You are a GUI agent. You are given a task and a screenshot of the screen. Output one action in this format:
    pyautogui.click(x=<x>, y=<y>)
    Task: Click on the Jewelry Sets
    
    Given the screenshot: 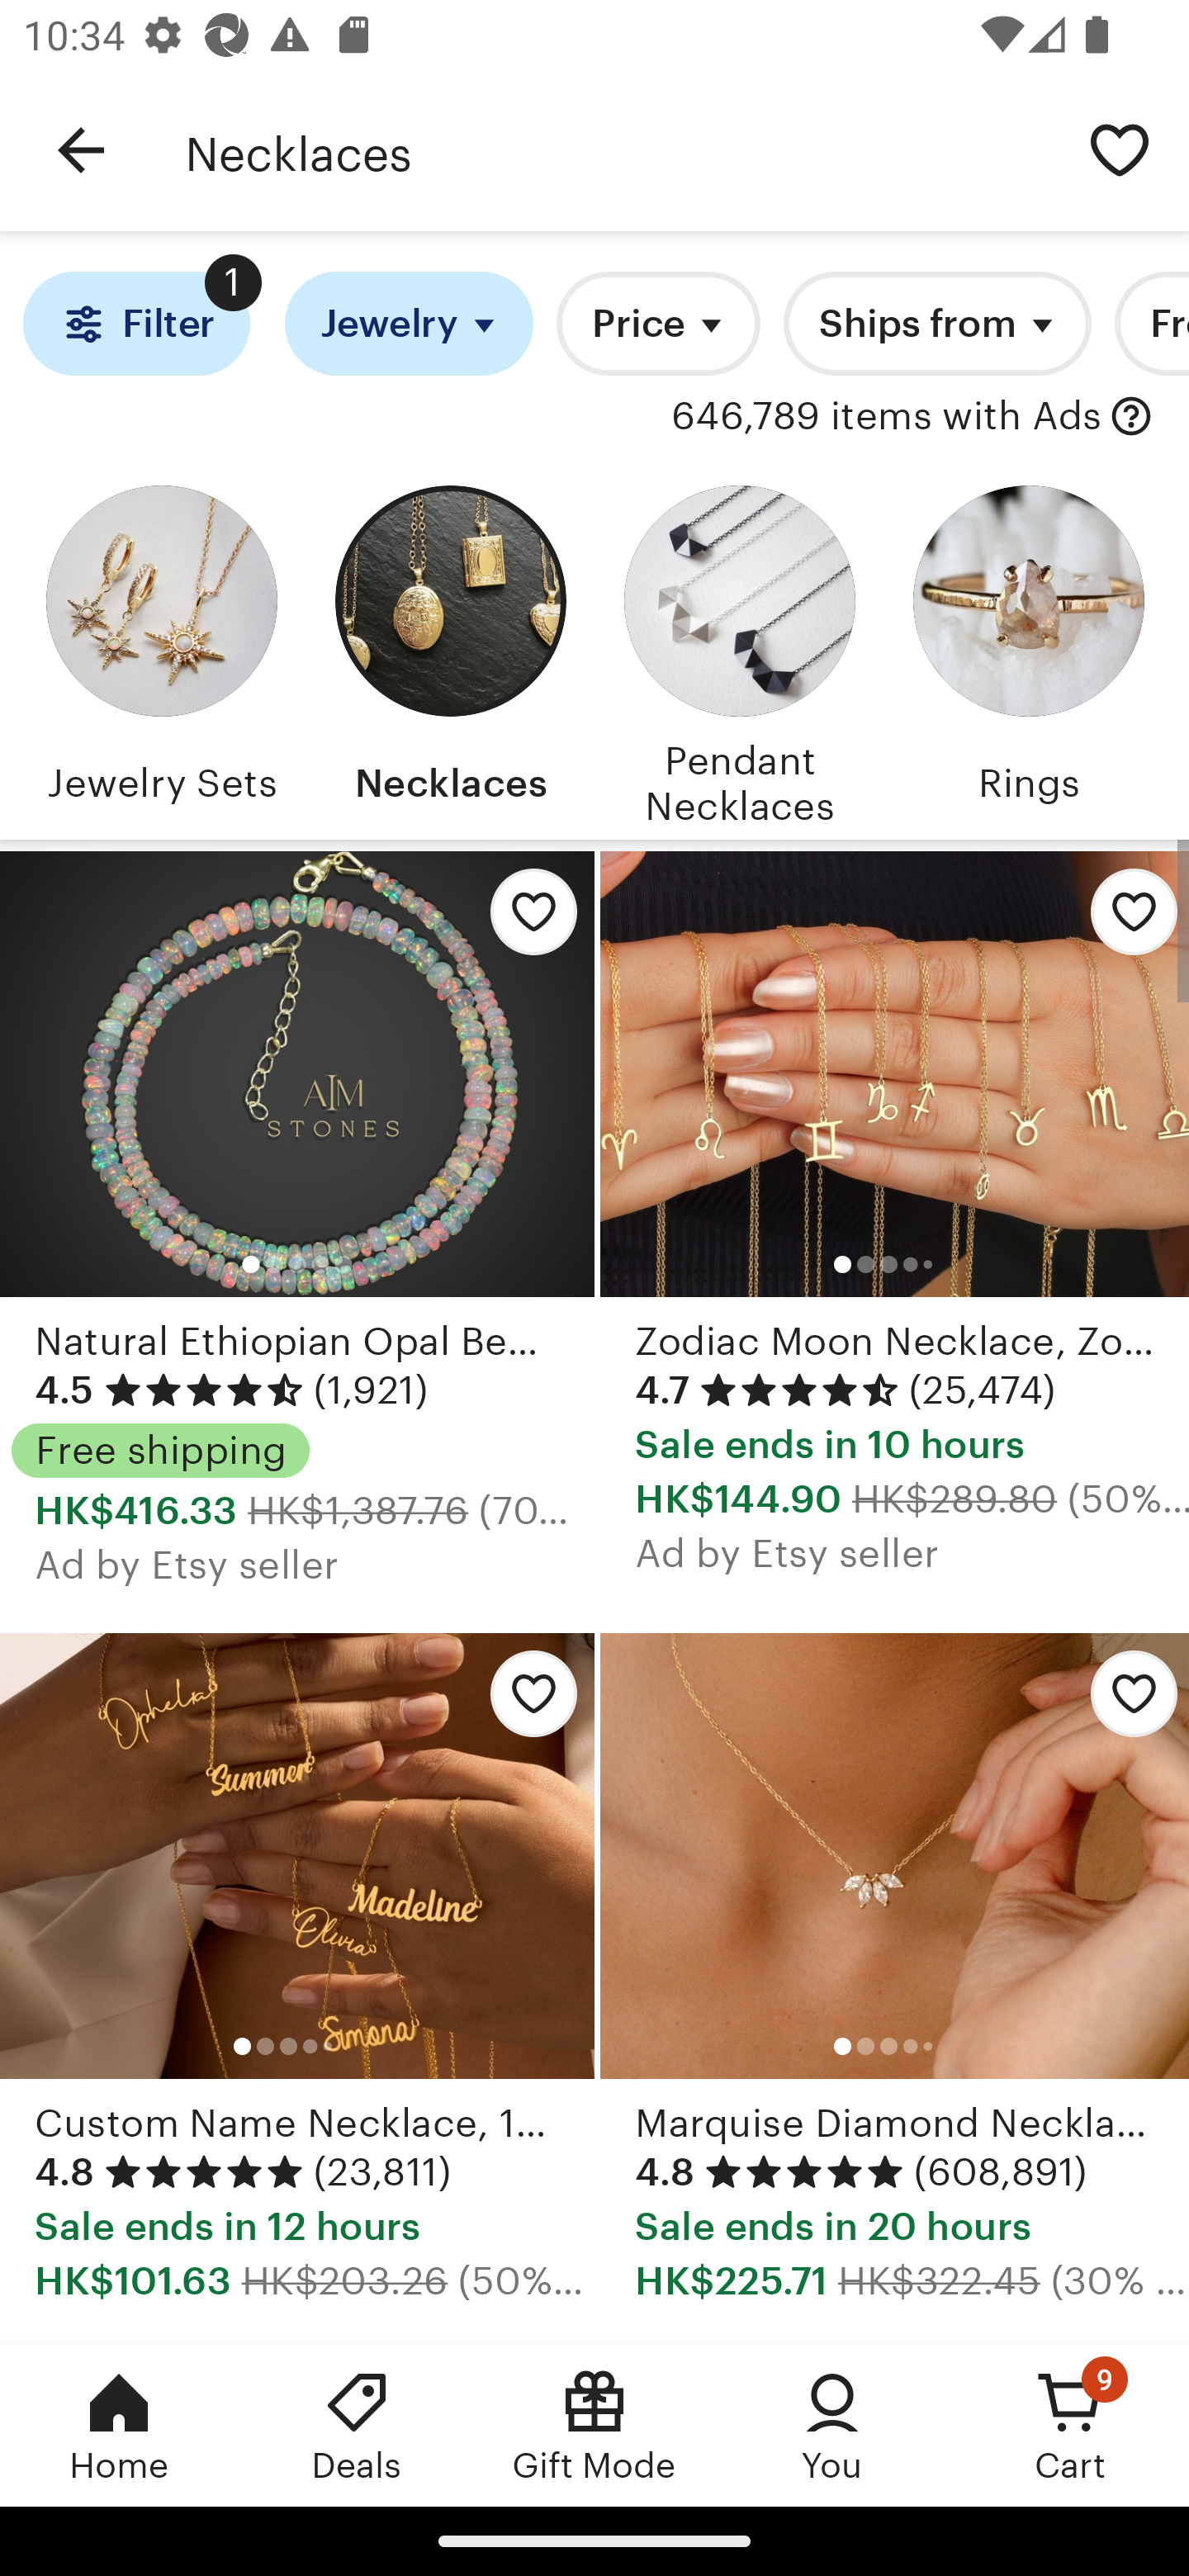 What is the action you would take?
    pyautogui.click(x=161, y=651)
    